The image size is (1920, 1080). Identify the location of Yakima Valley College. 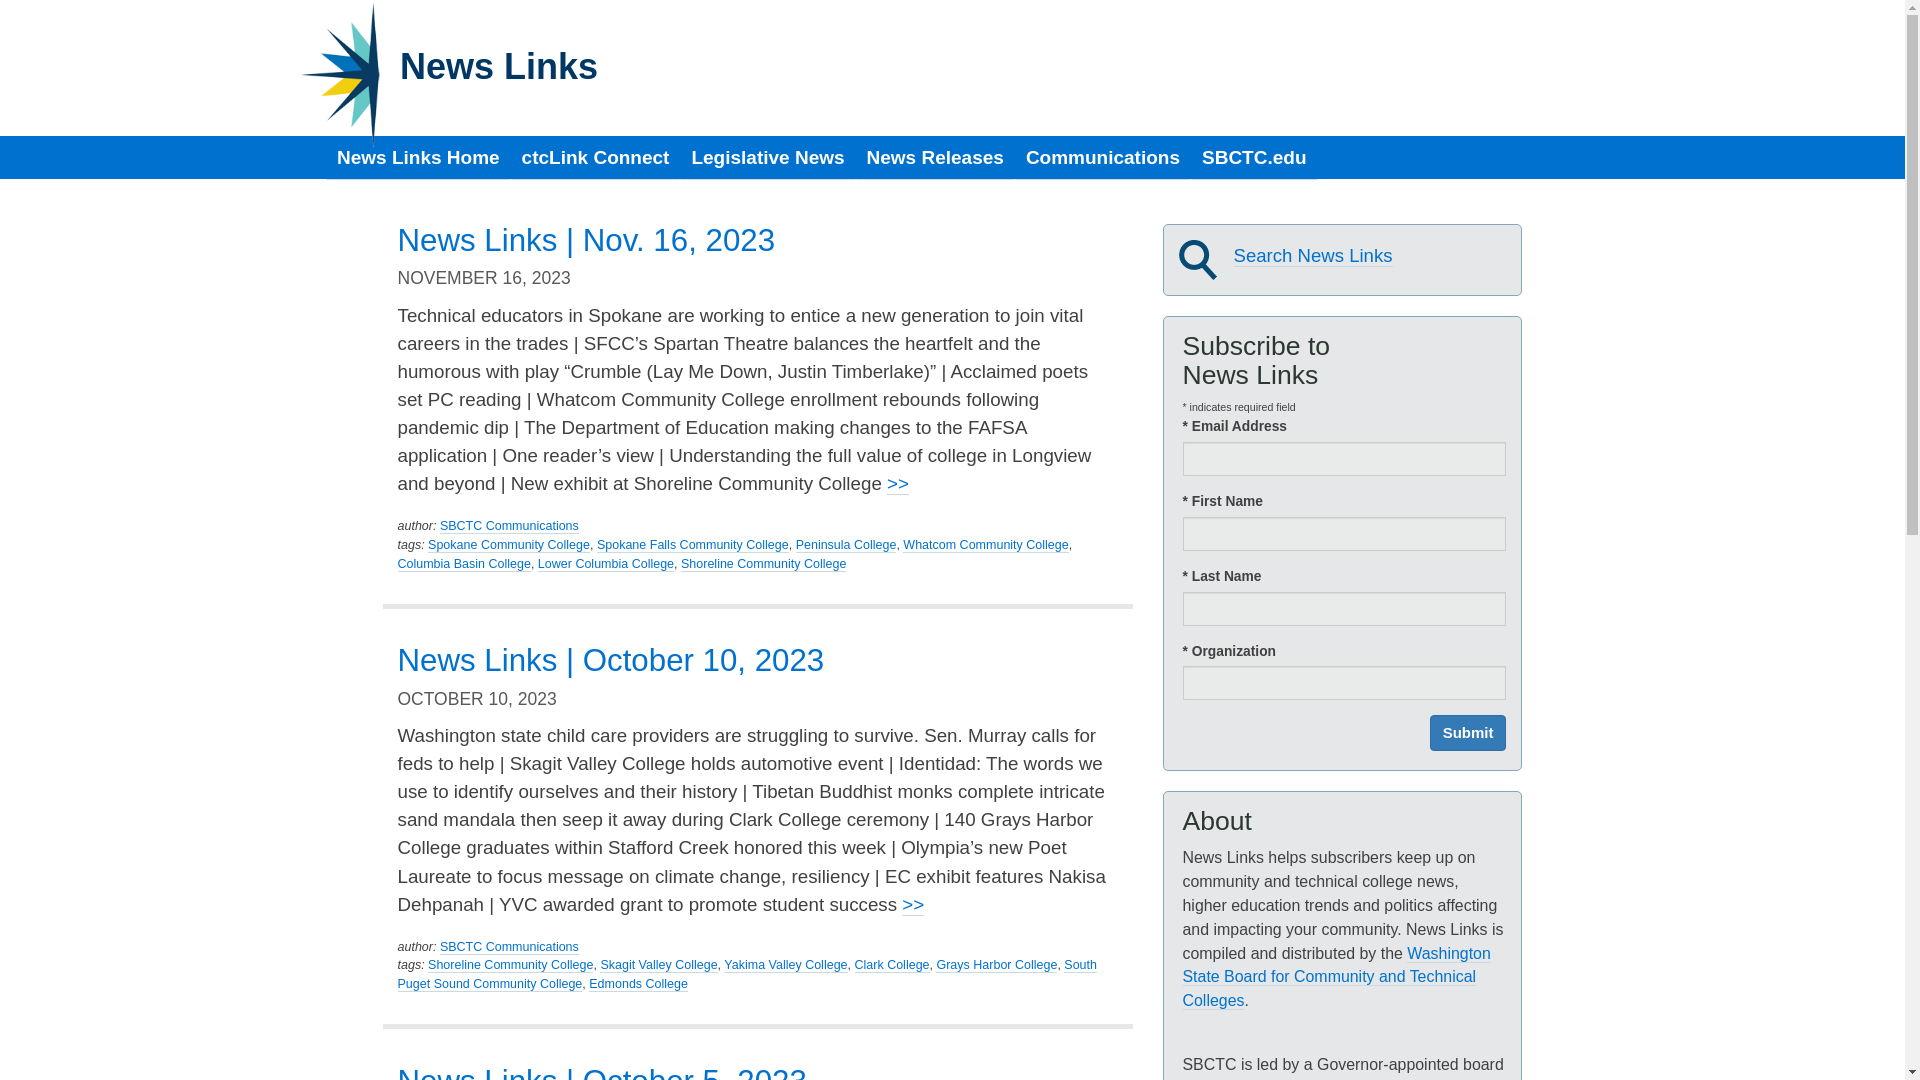
(784, 965).